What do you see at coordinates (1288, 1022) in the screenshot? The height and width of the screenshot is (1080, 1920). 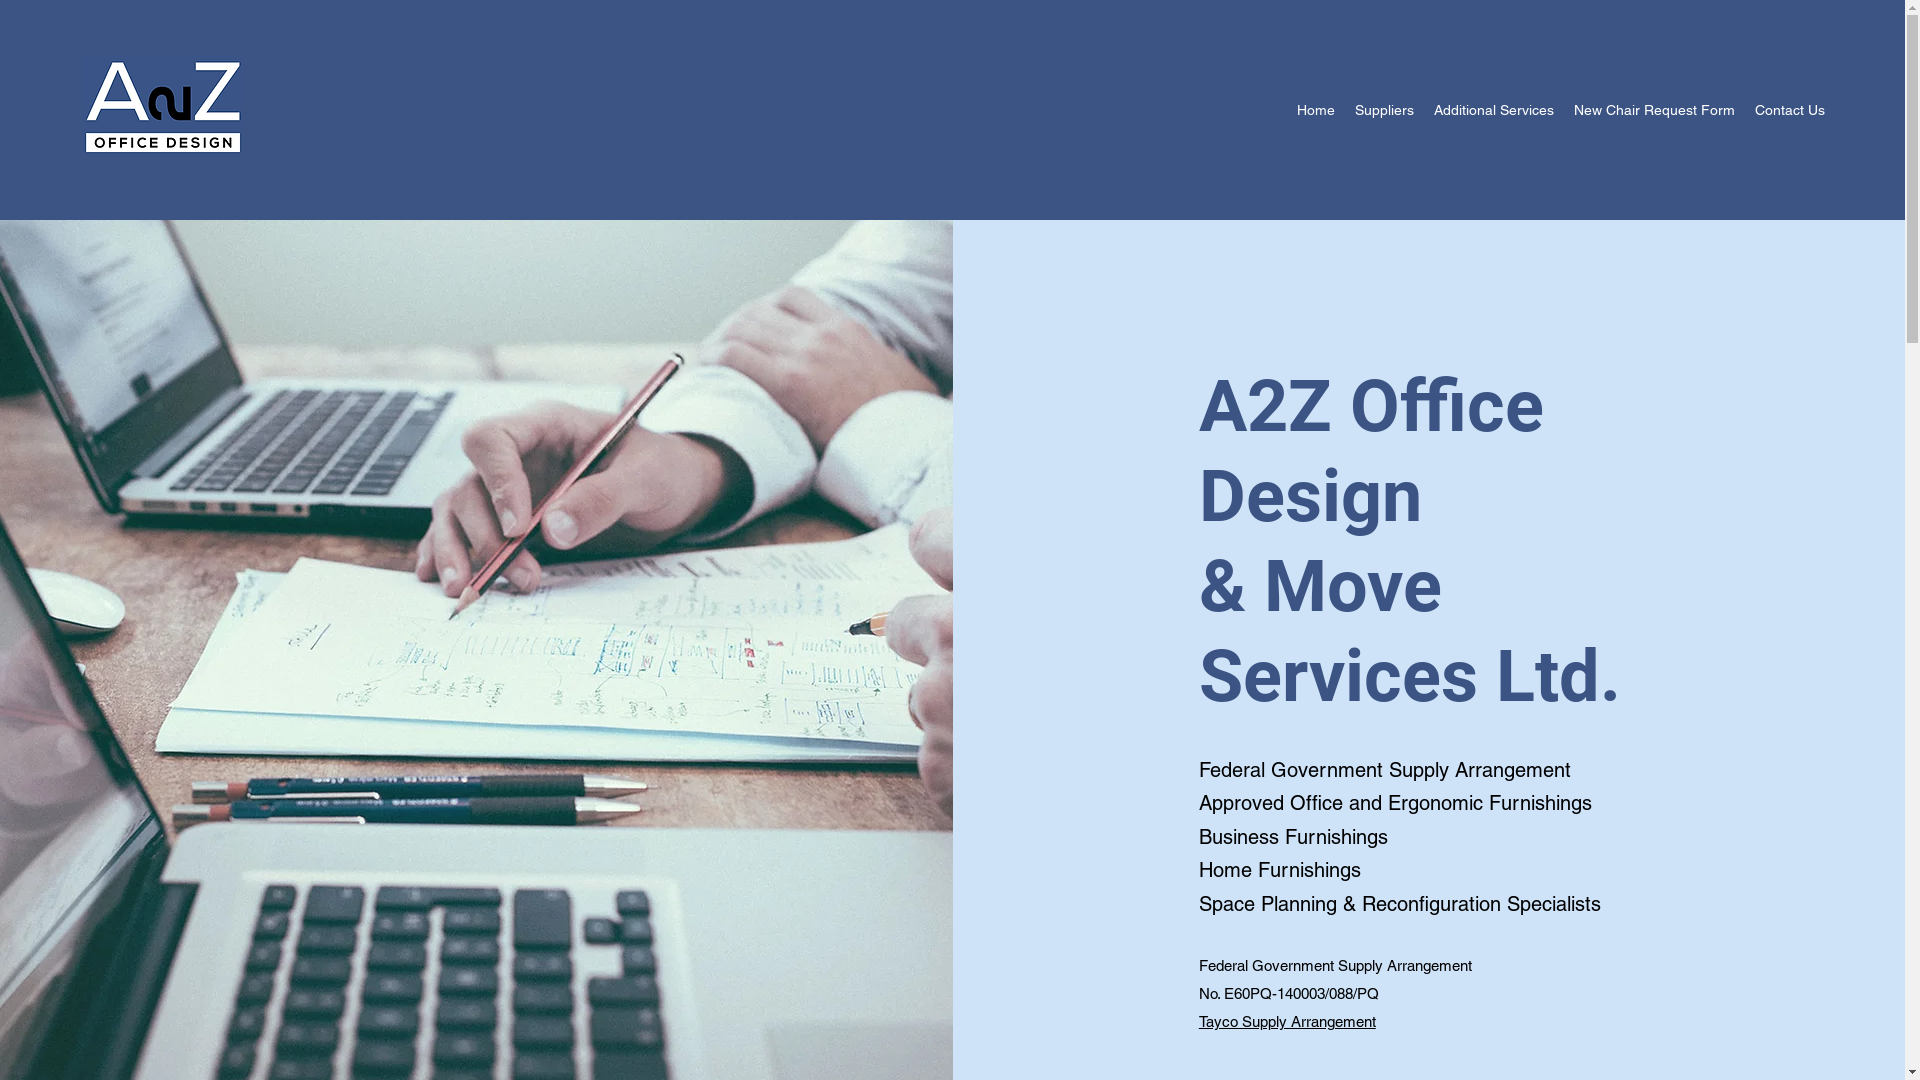 I see `Tayco Supply Arrangement` at bounding box center [1288, 1022].